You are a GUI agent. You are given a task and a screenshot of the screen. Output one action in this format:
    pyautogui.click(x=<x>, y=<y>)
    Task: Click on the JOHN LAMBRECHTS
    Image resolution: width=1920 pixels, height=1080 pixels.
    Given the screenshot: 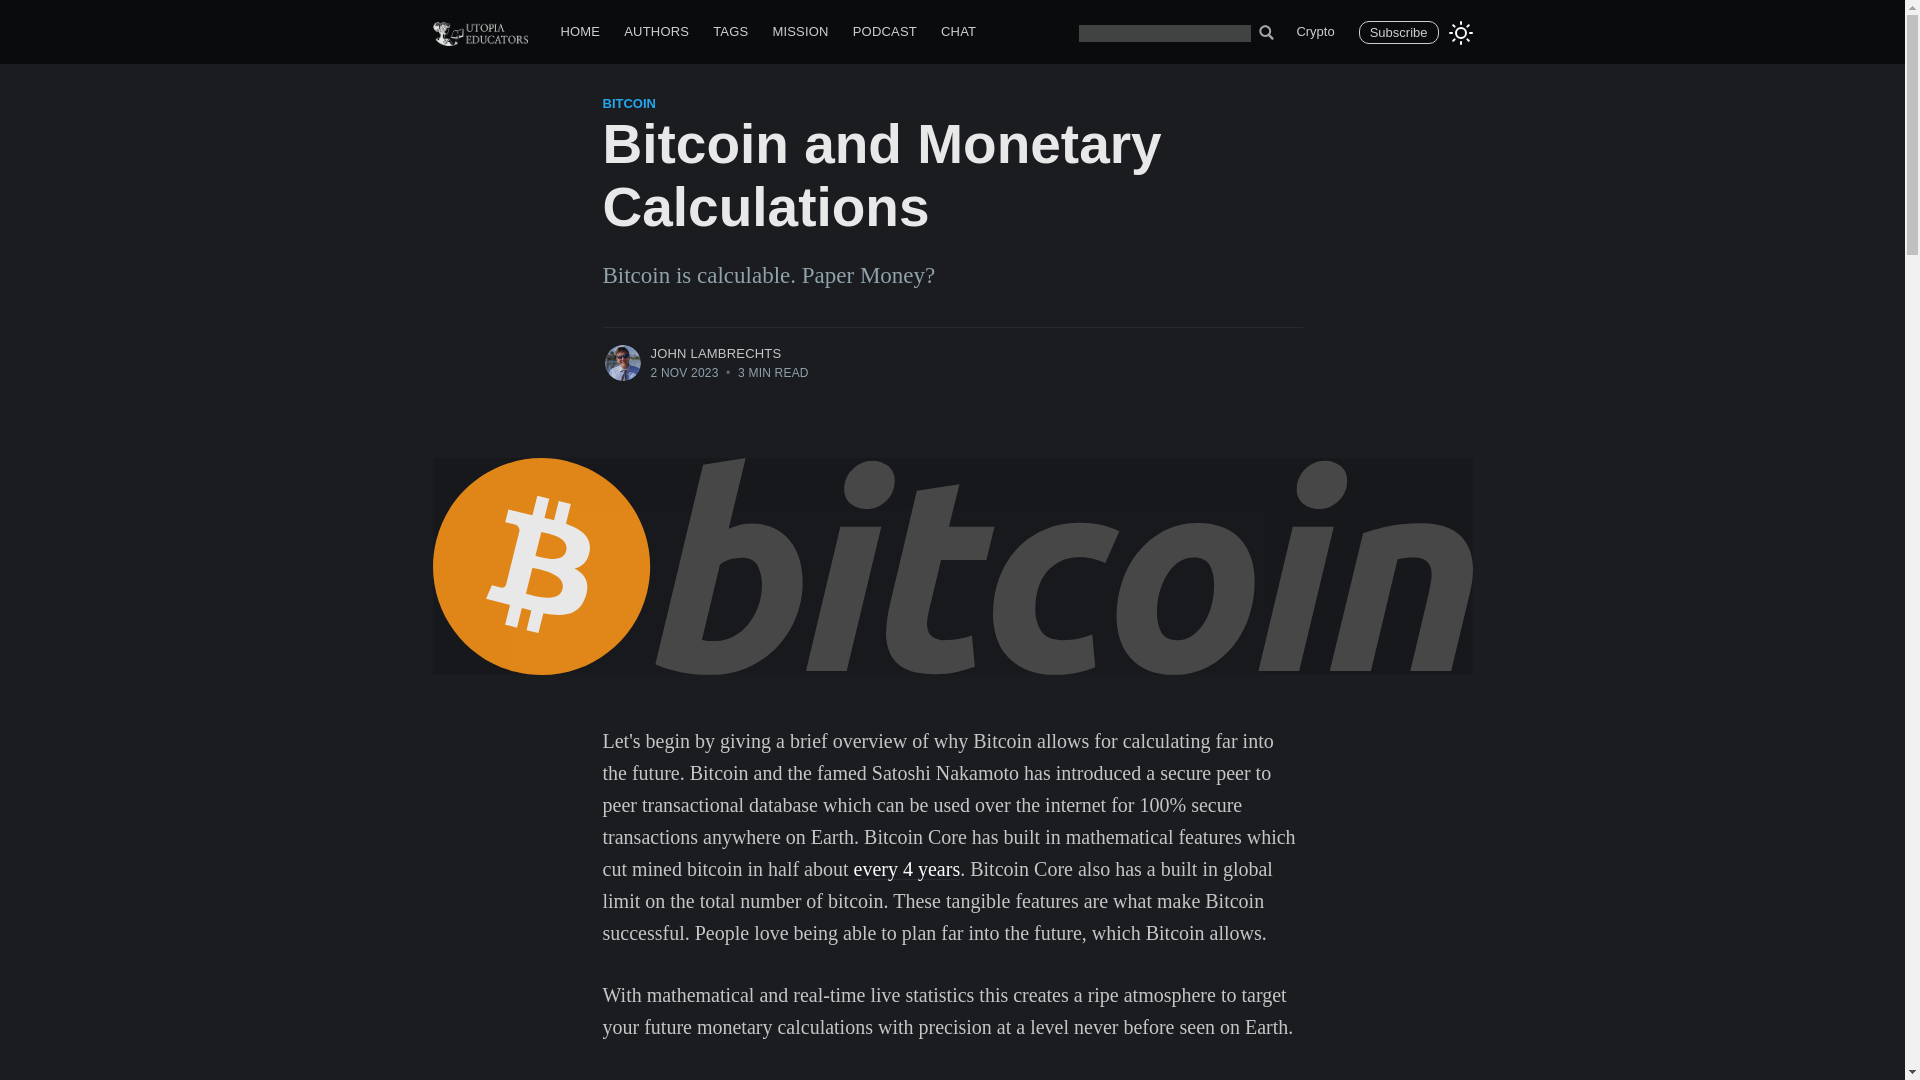 What is the action you would take?
    pyautogui.click(x=716, y=352)
    